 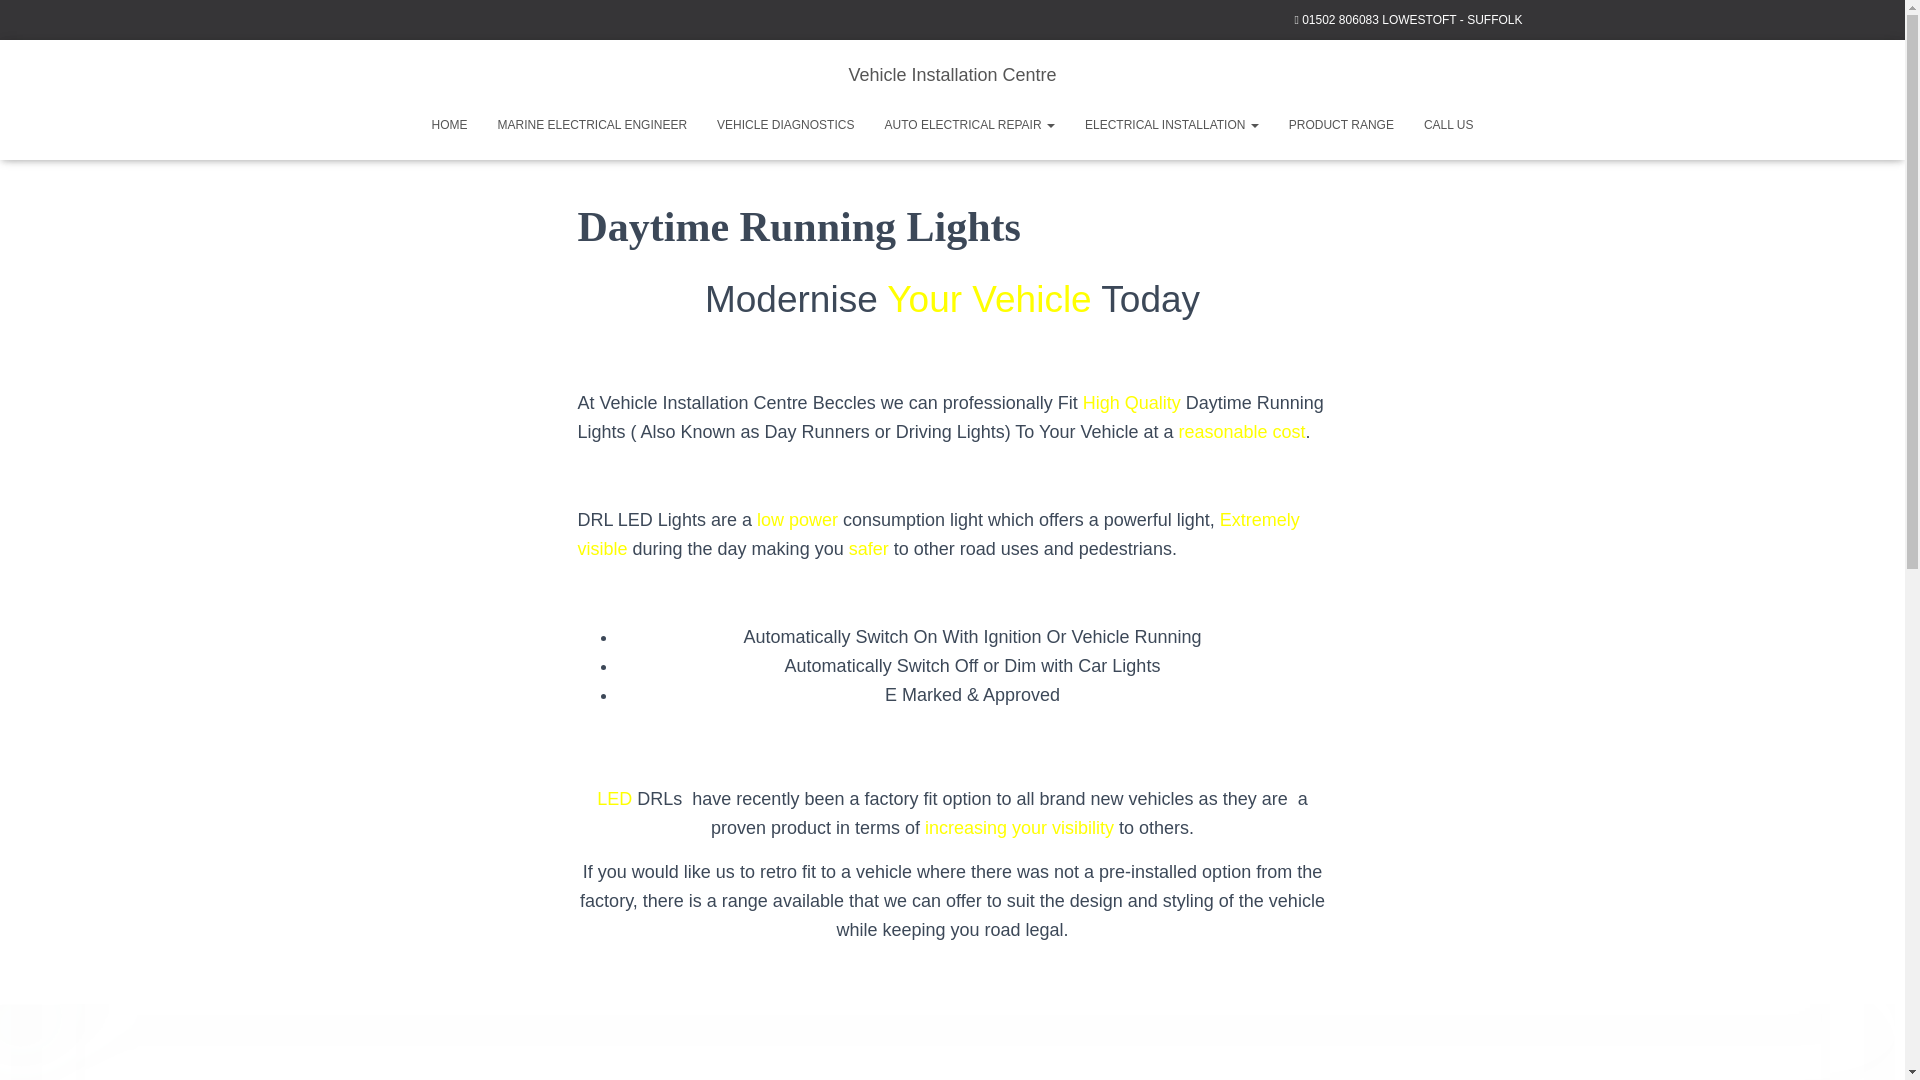 What do you see at coordinates (952, 74) in the screenshot?
I see `Vehicle Installation Centre` at bounding box center [952, 74].